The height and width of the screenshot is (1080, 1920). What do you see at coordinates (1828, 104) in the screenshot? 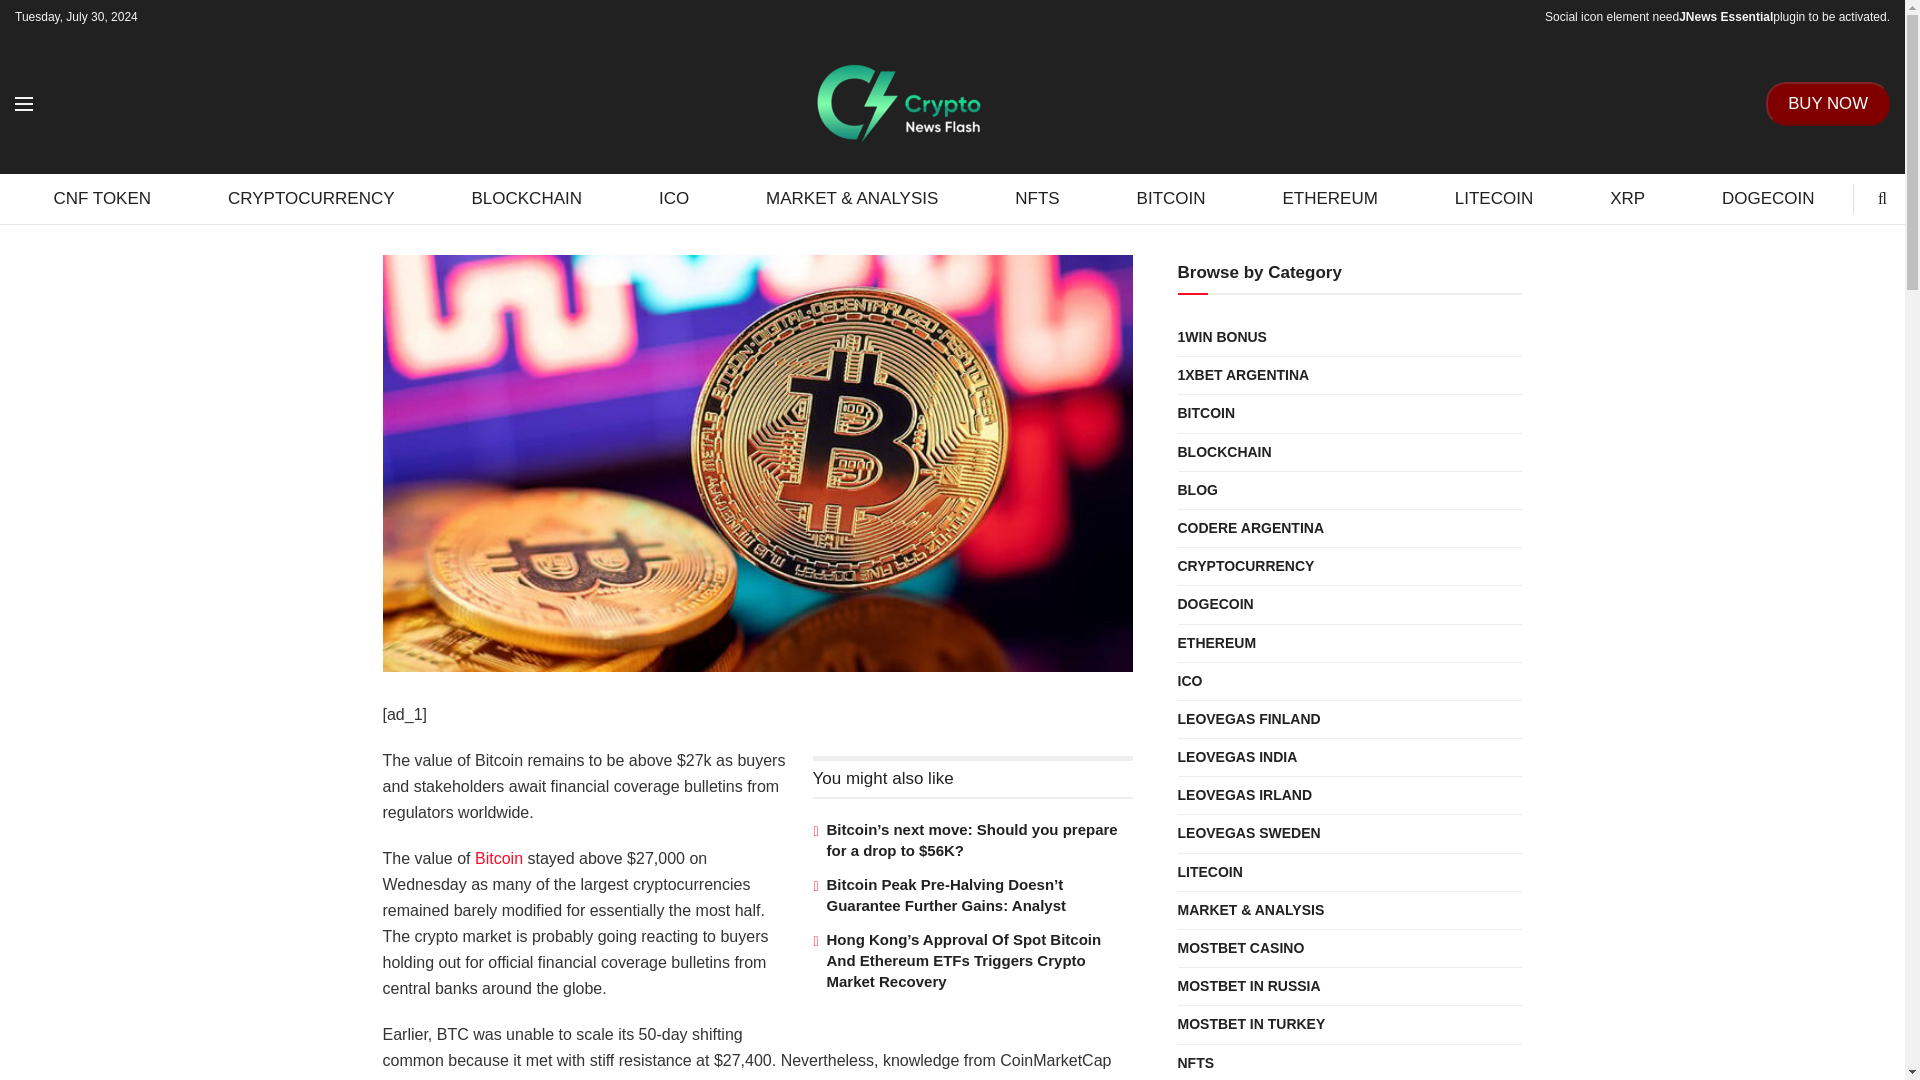
I see `BUY NOW` at bounding box center [1828, 104].